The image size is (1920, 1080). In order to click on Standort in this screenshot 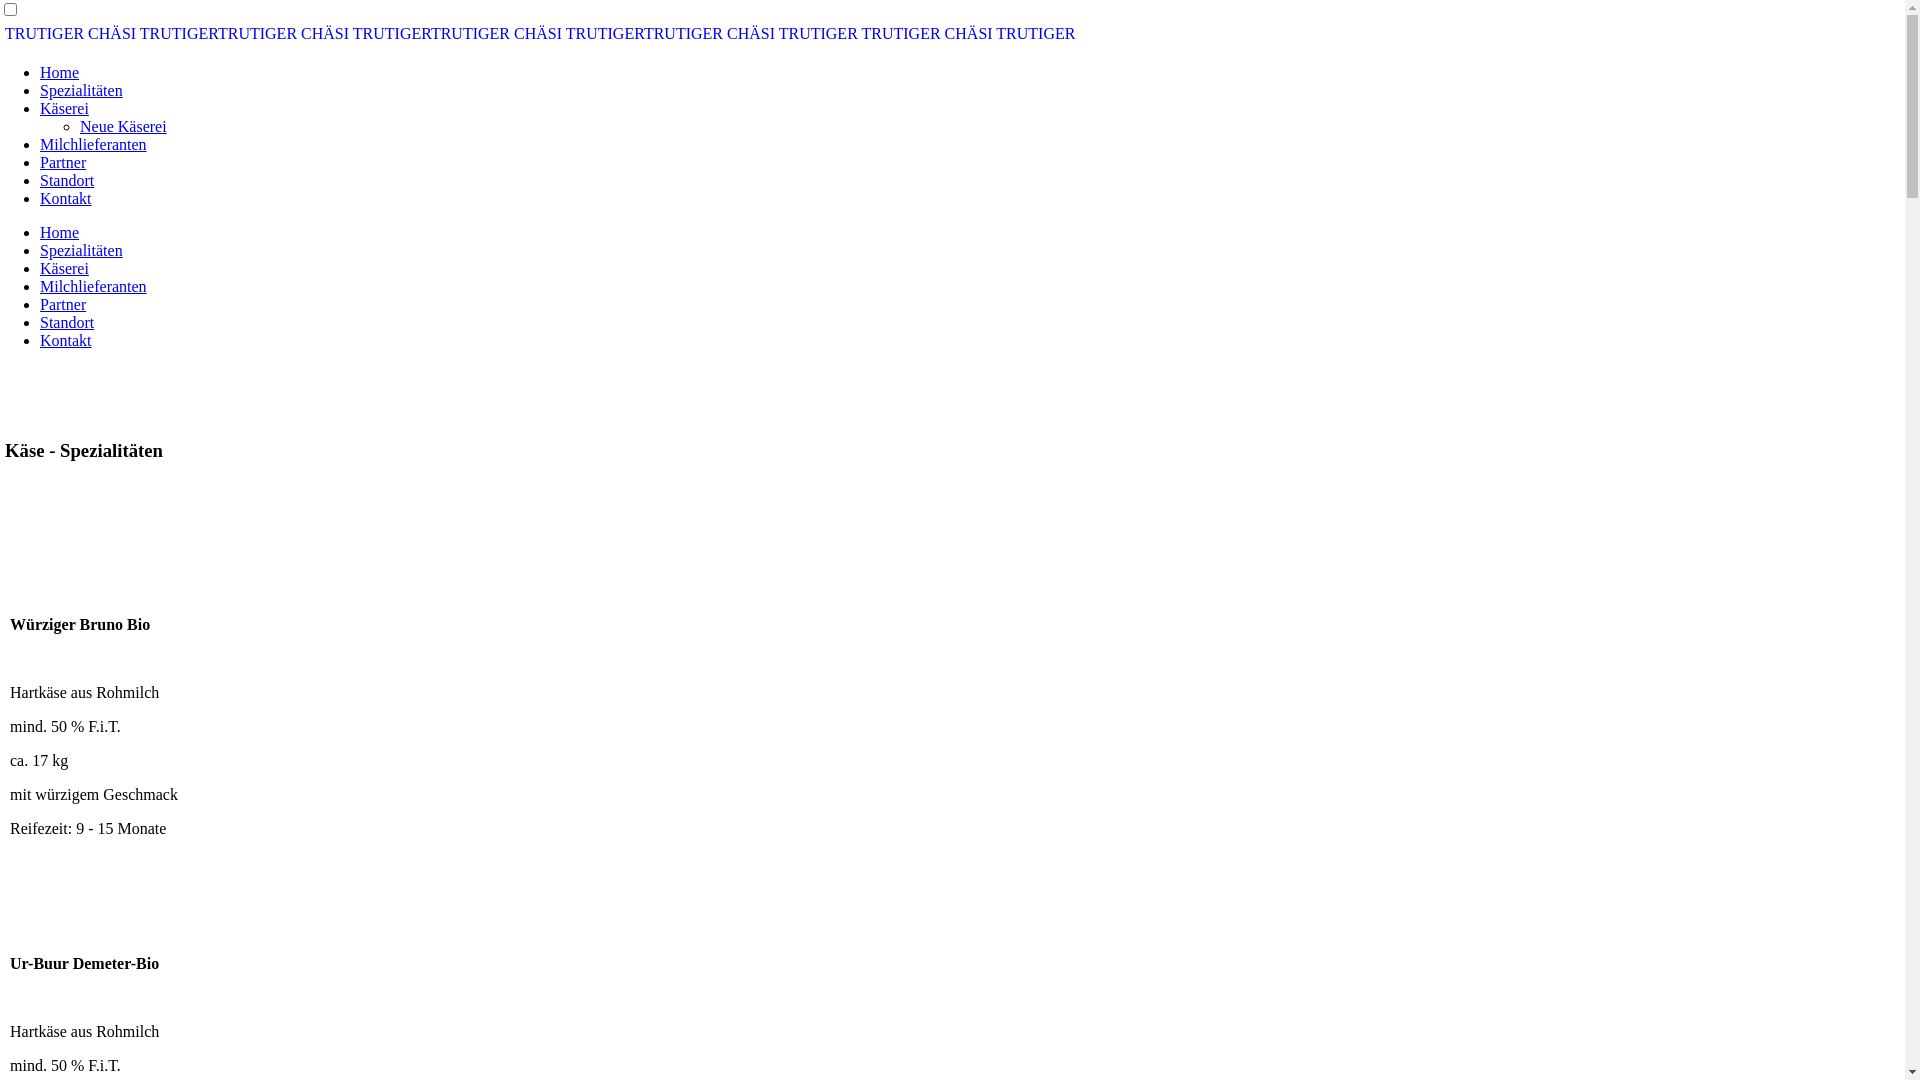, I will do `click(67, 322)`.